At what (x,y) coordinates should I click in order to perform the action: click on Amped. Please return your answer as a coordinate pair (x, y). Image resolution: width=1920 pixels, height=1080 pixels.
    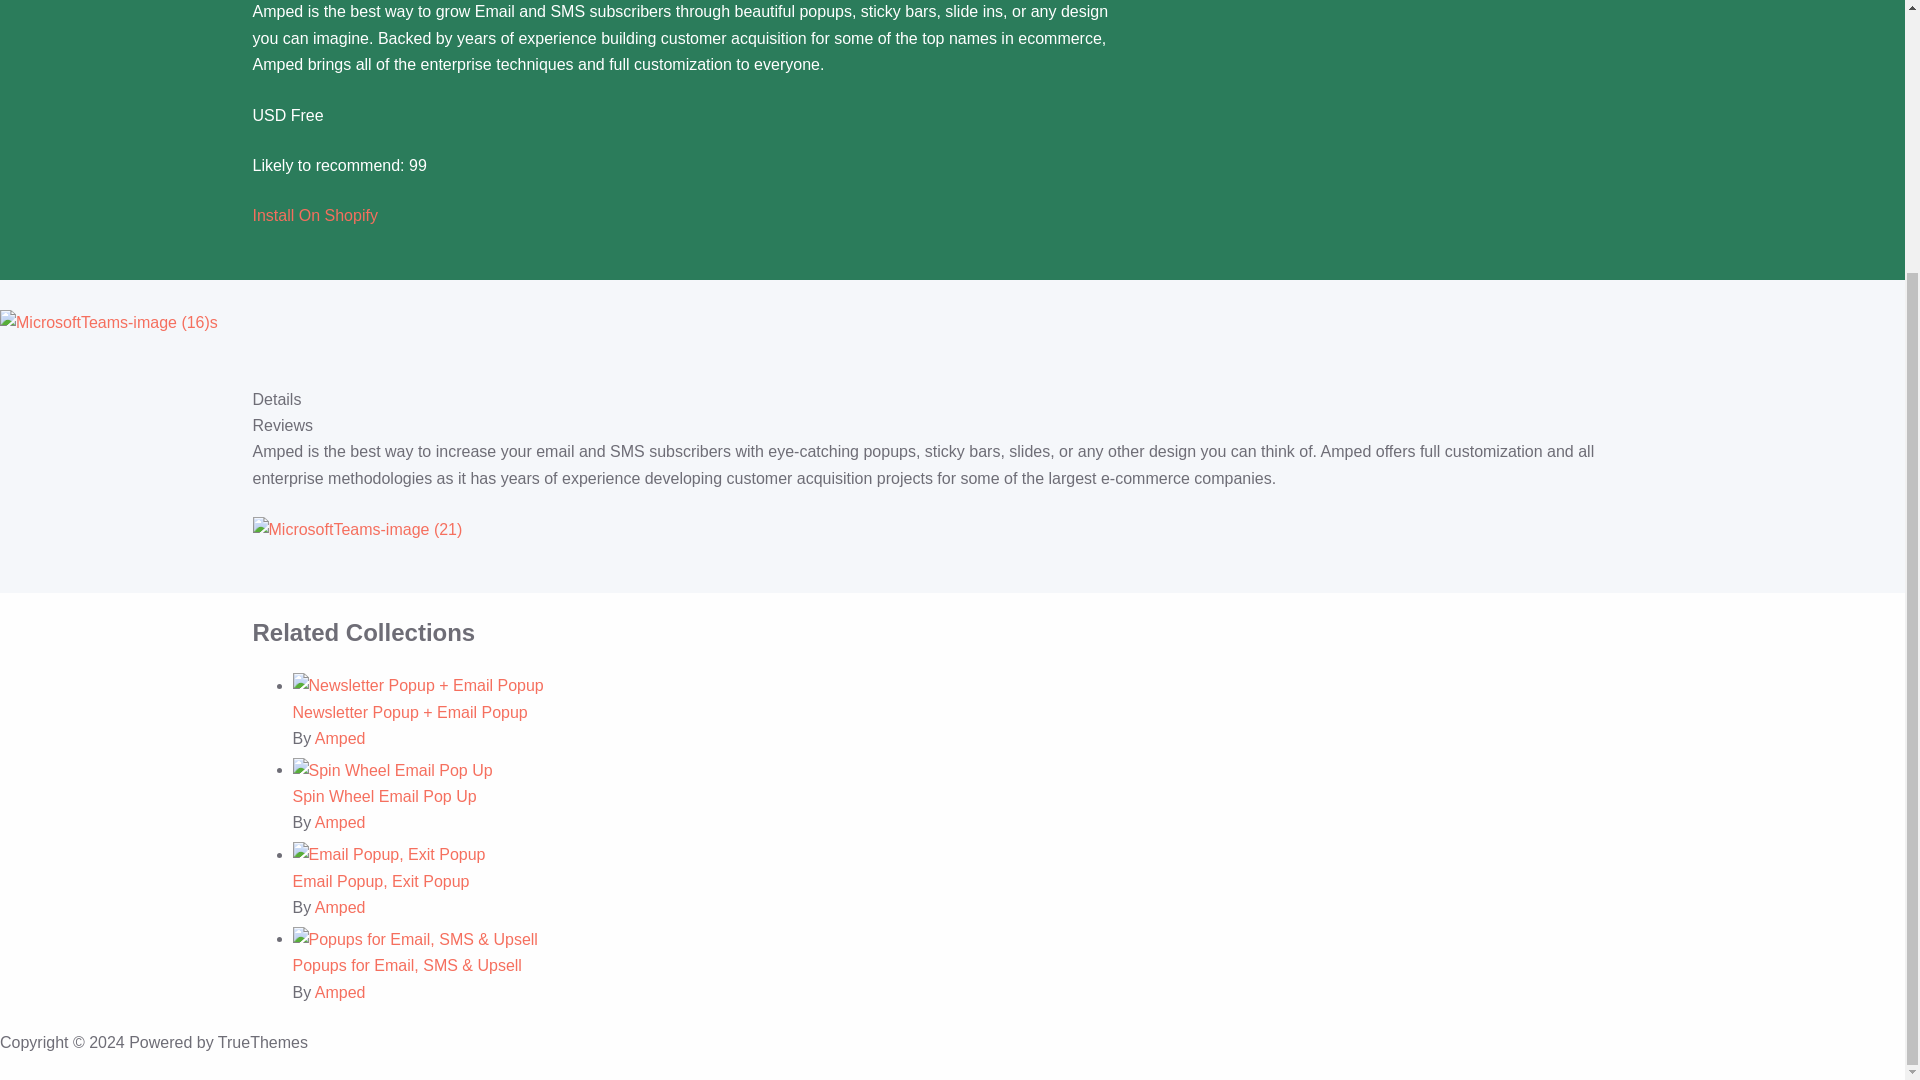
    Looking at the image, I should click on (340, 738).